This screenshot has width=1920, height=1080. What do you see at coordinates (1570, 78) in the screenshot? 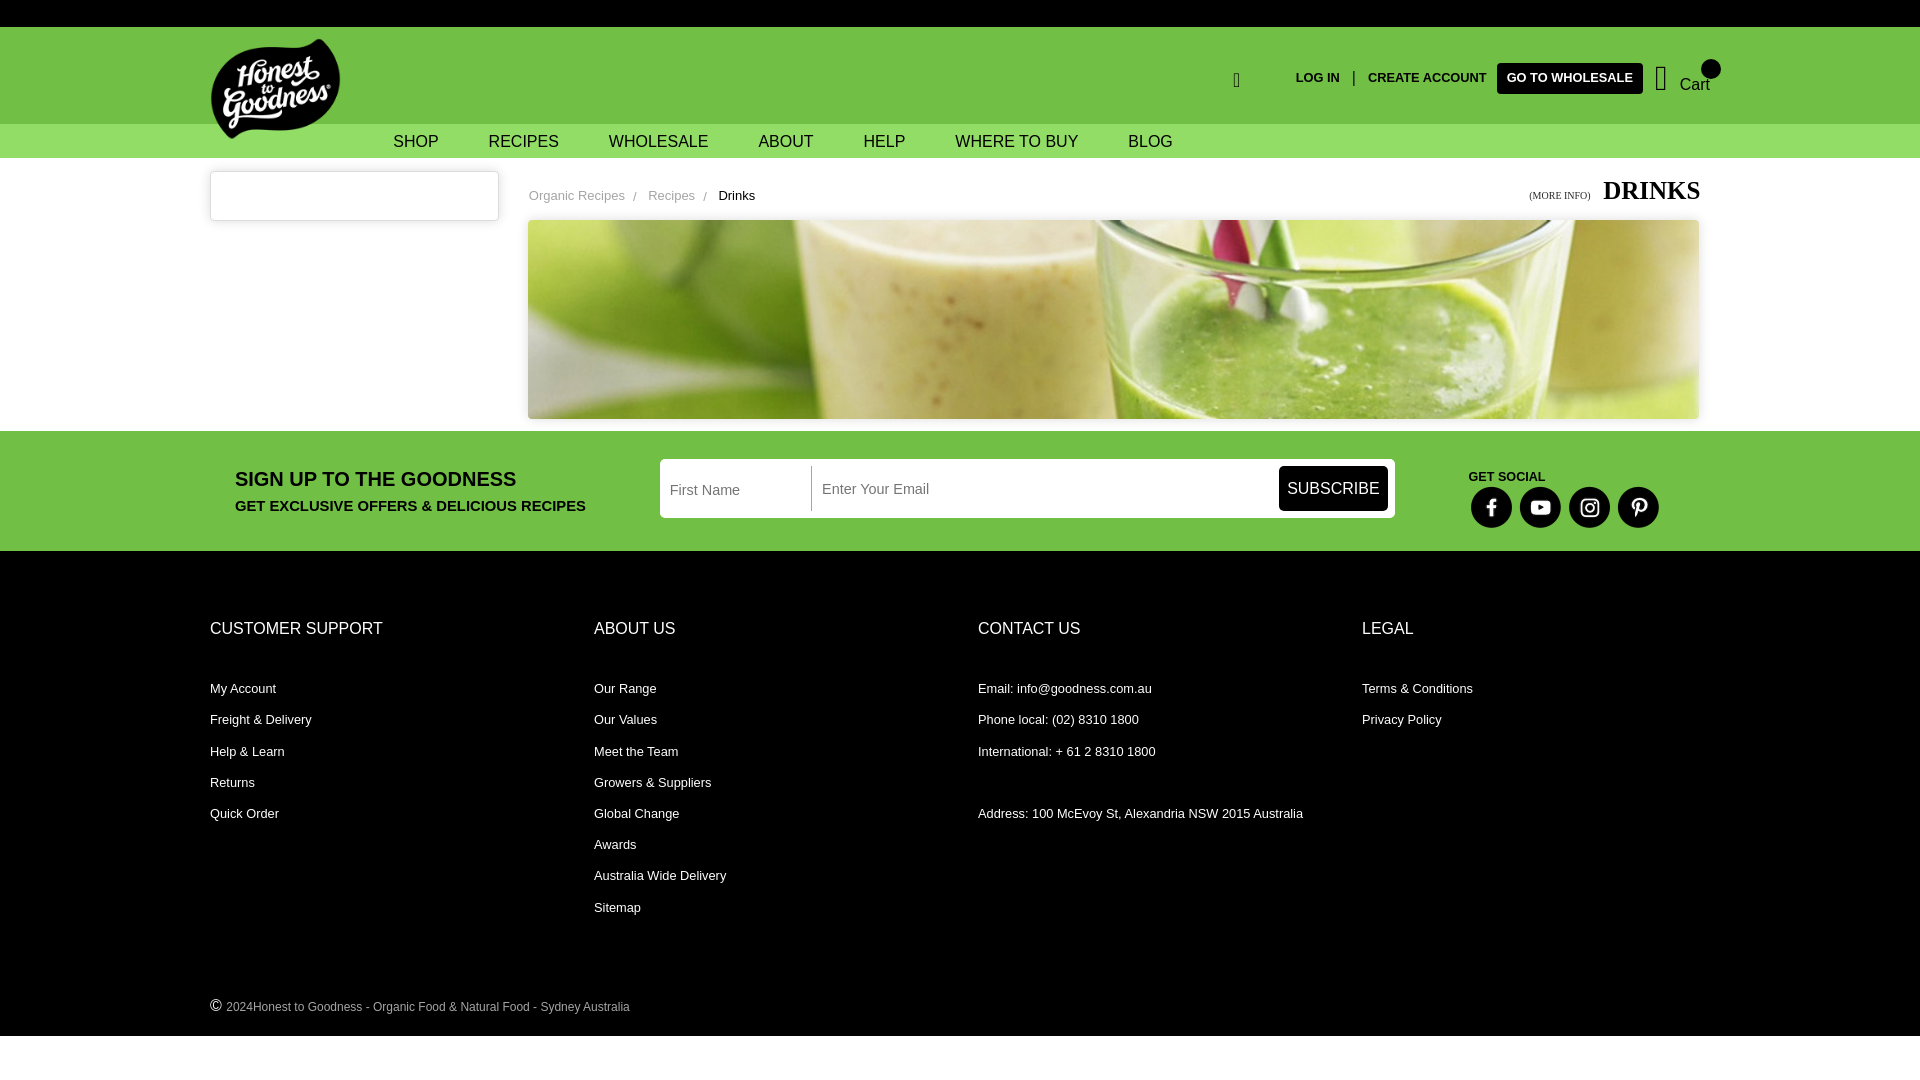
I see `GO TO WHOLESALE` at bounding box center [1570, 78].